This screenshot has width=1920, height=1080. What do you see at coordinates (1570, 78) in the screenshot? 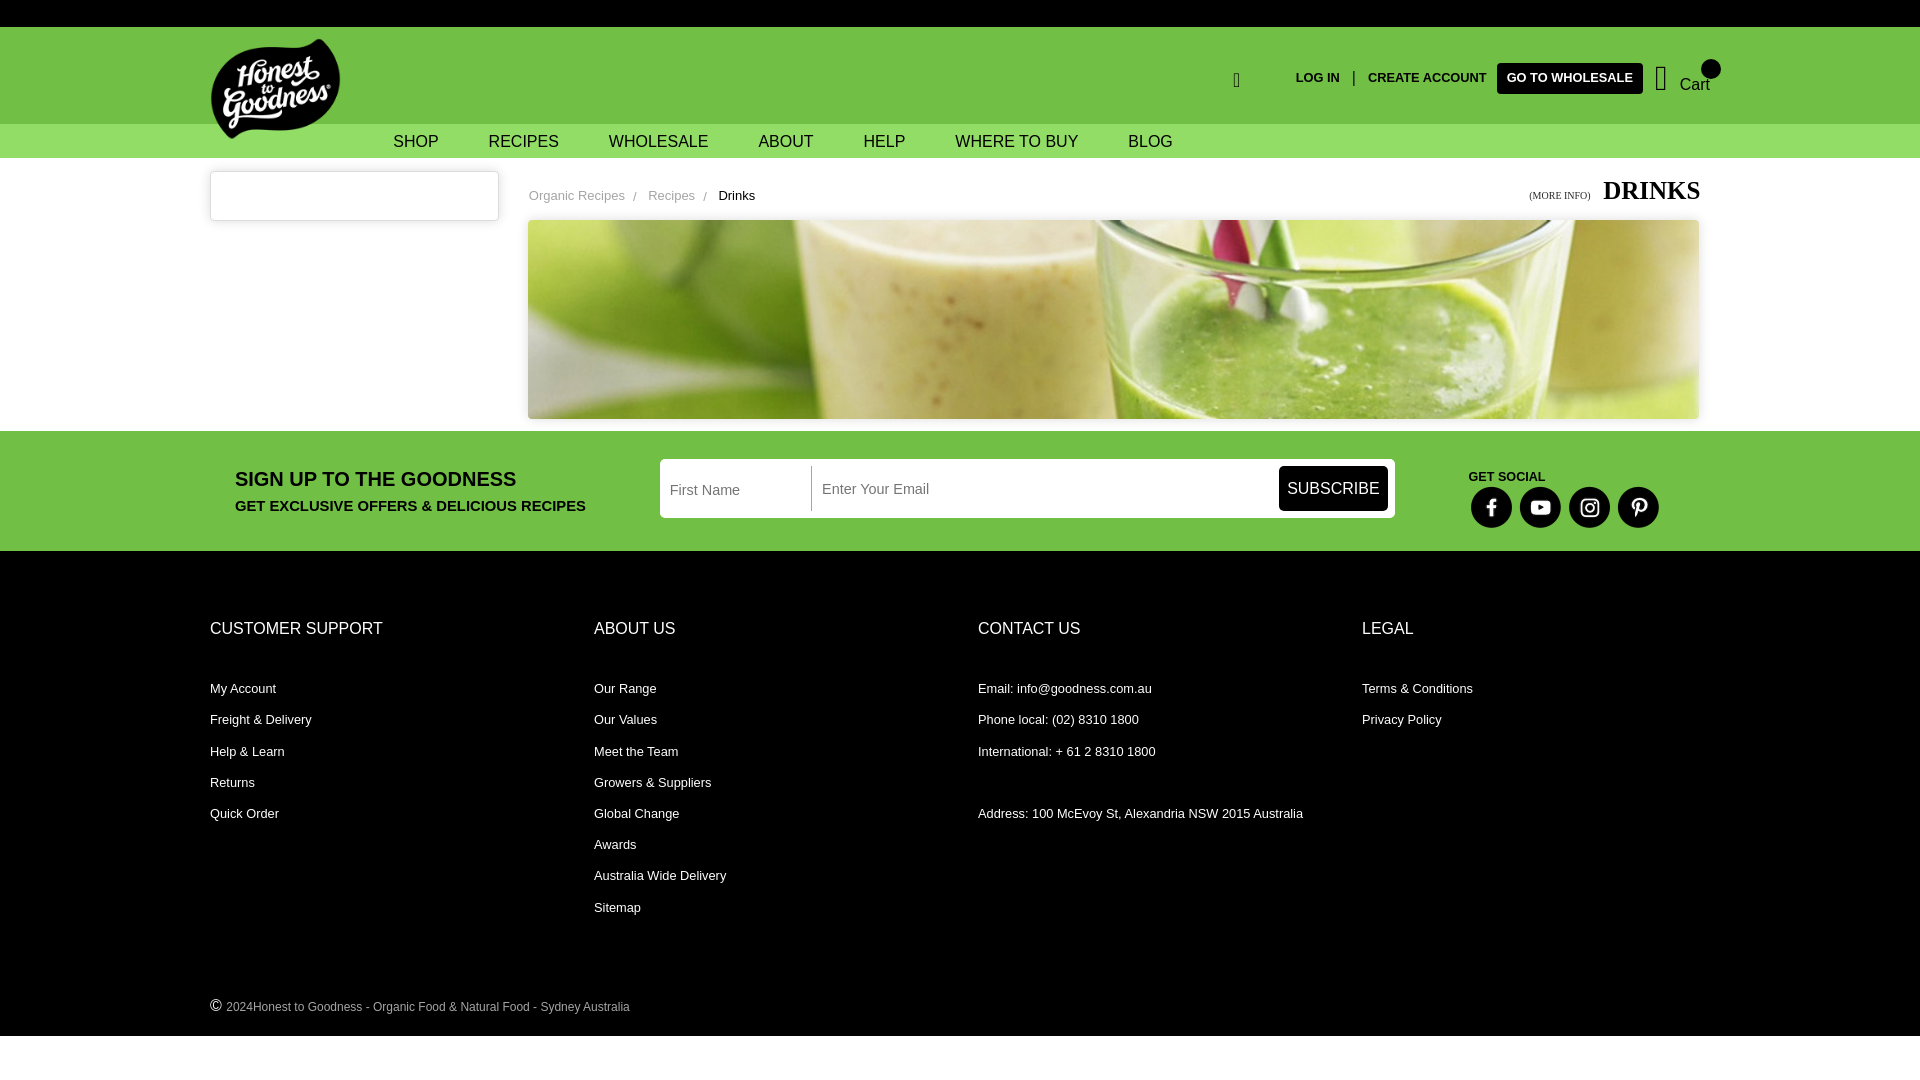
I see `GO TO WHOLESALE` at bounding box center [1570, 78].